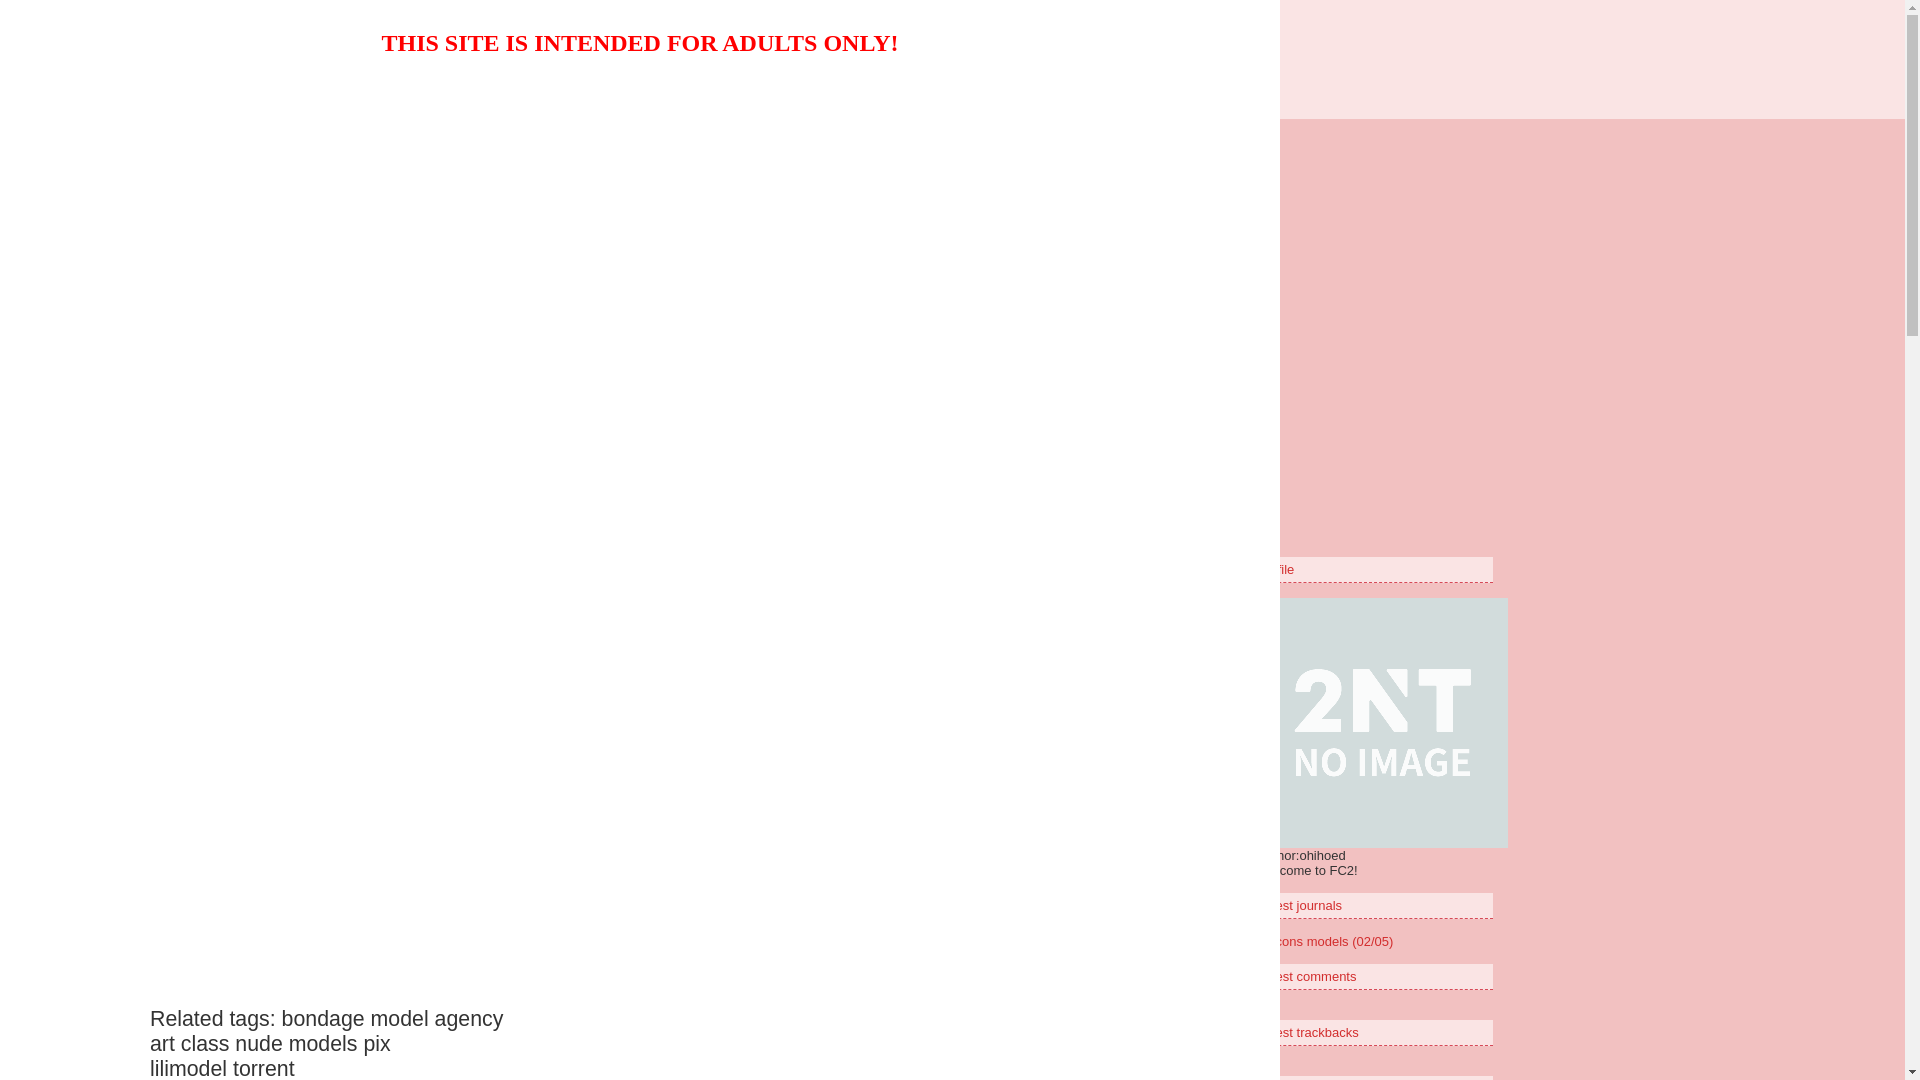  What do you see at coordinates (1153, 434) in the screenshot?
I see `Pagetop` at bounding box center [1153, 434].